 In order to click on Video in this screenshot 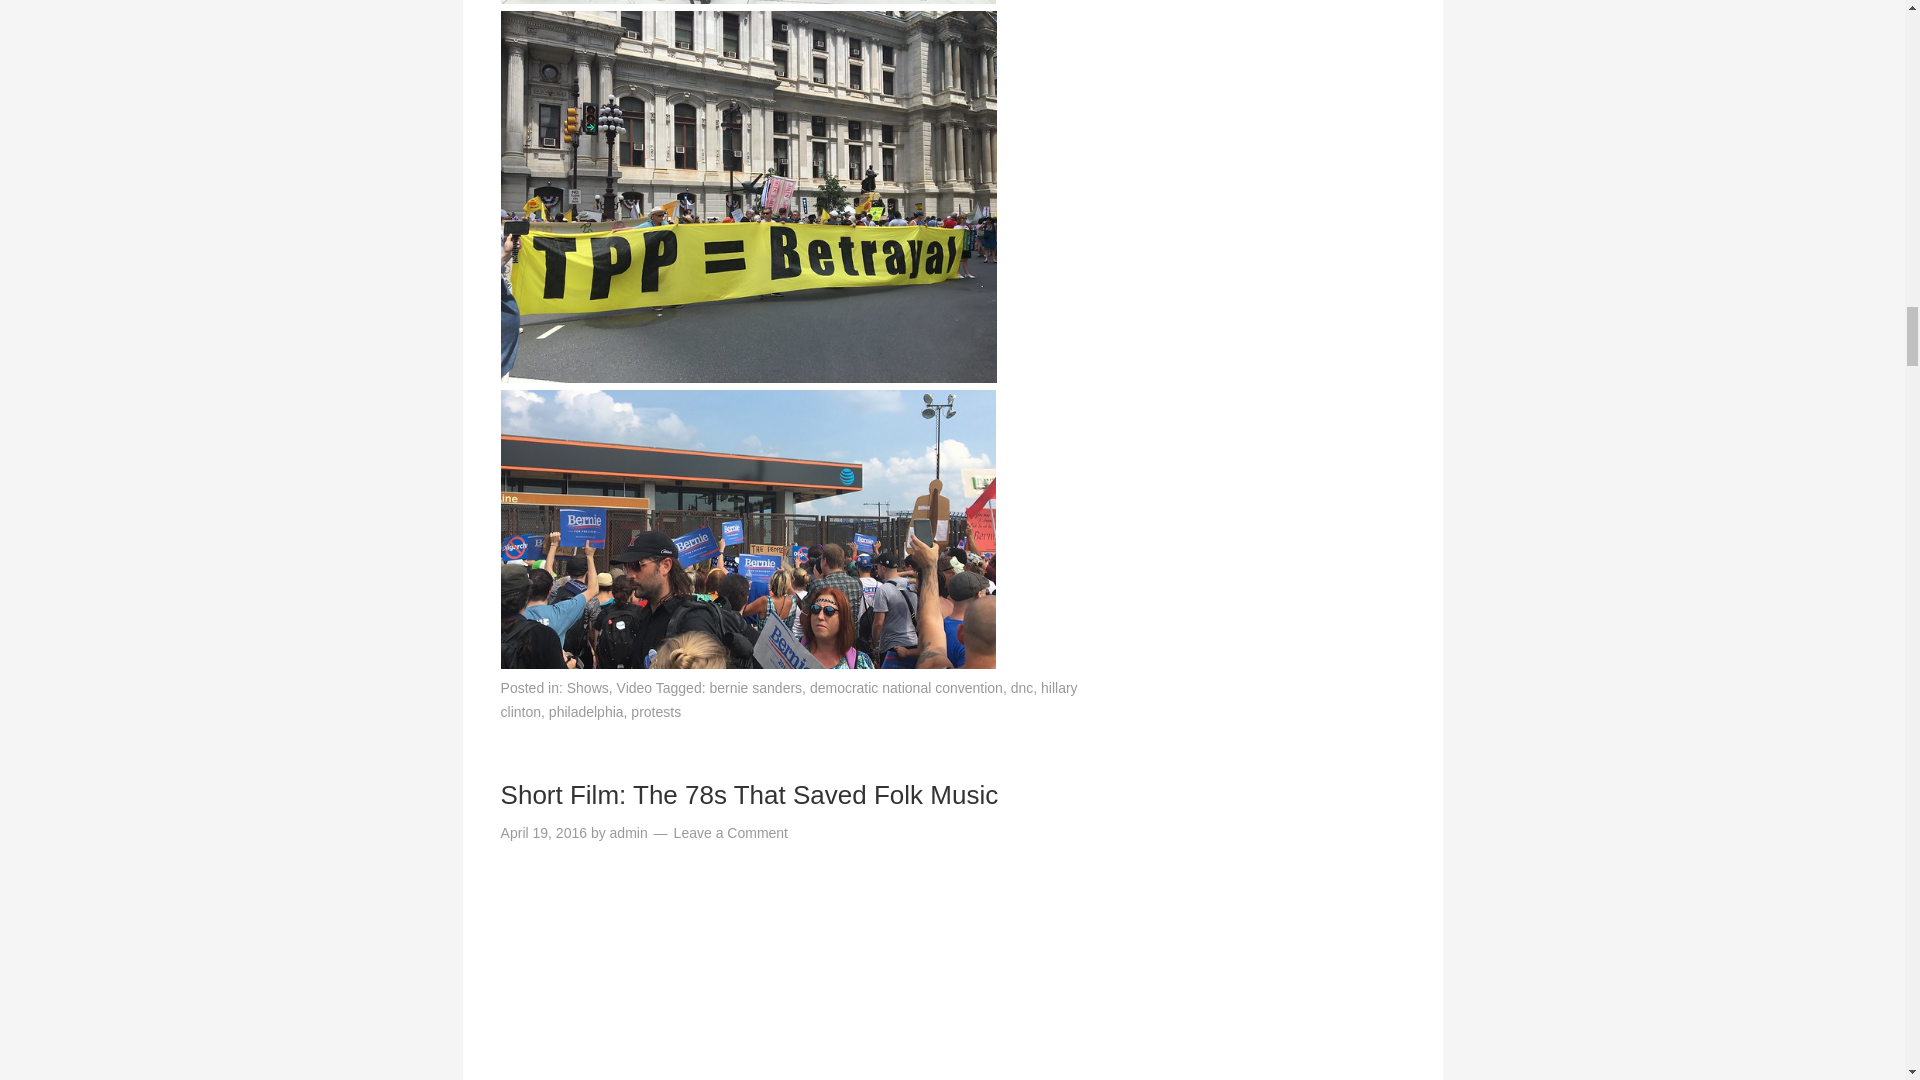, I will do `click(634, 688)`.